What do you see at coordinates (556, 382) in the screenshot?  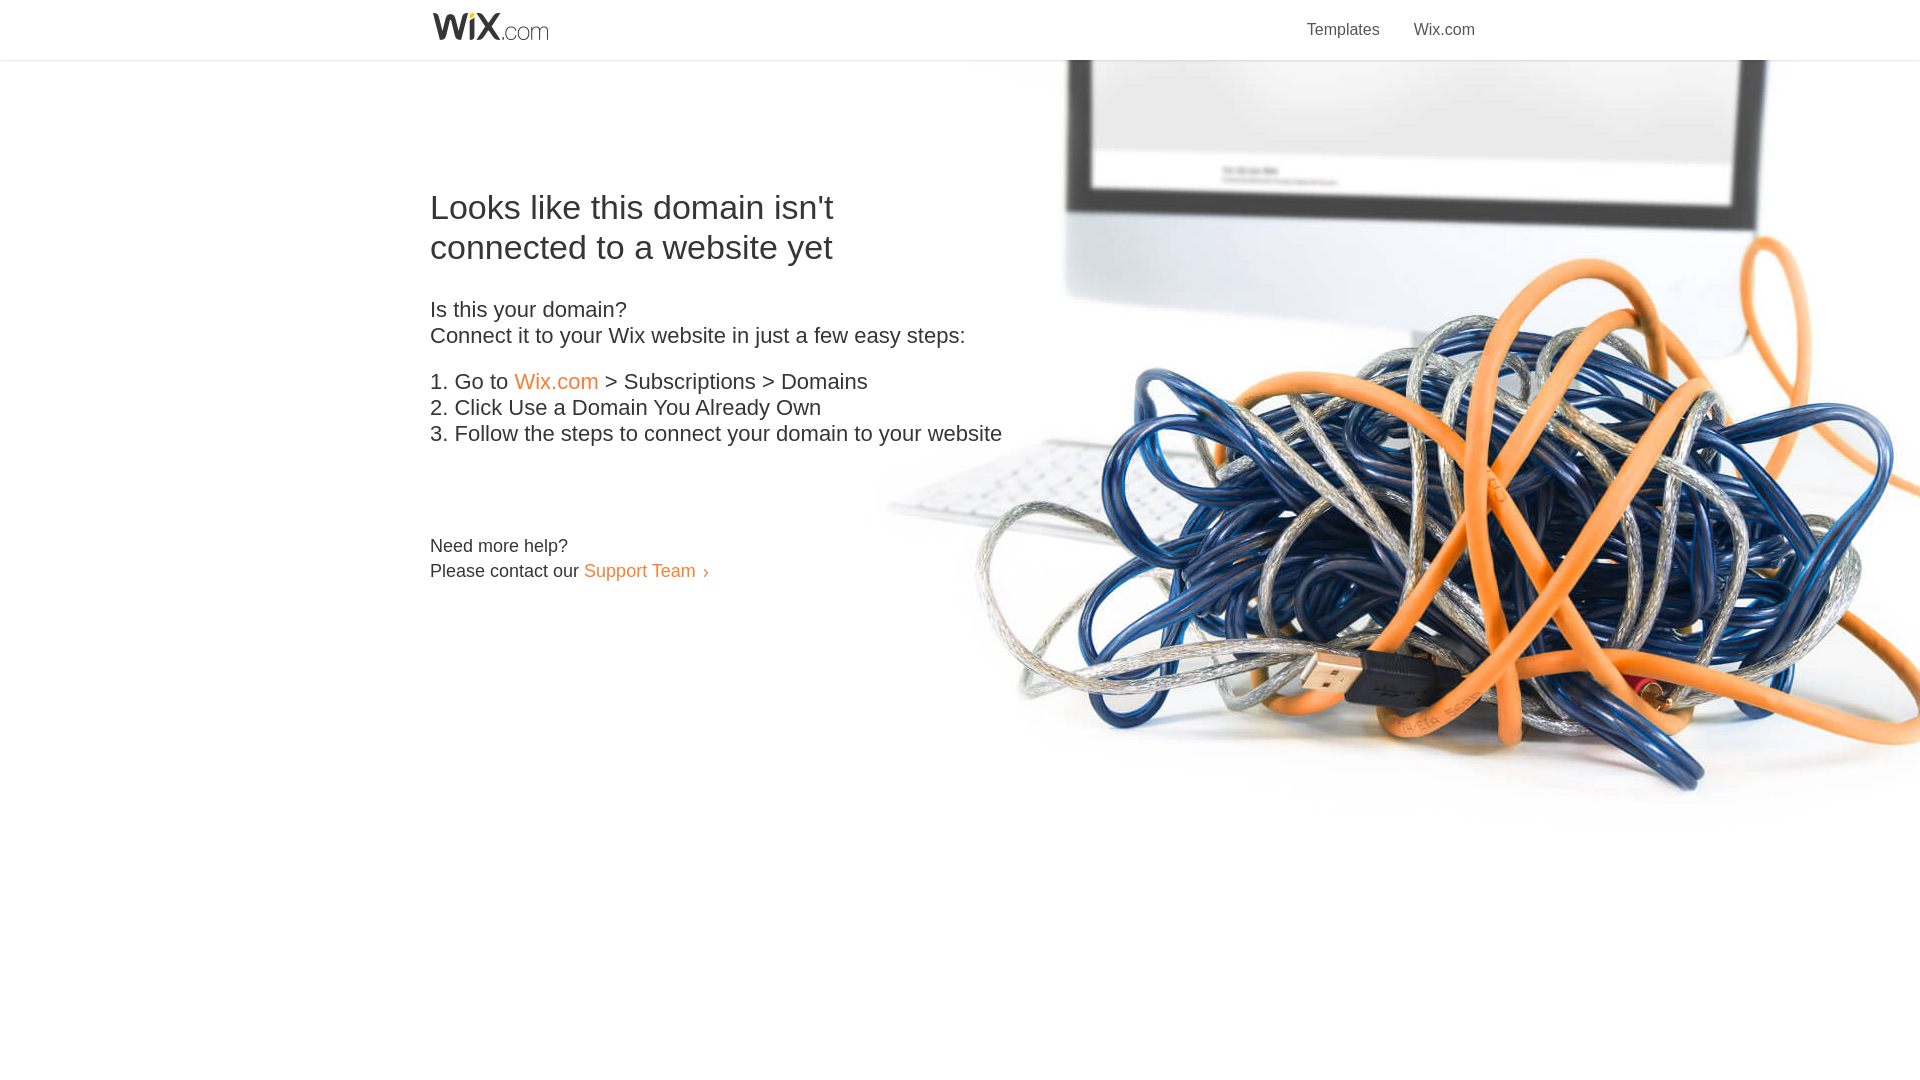 I see `Wix.com` at bounding box center [556, 382].